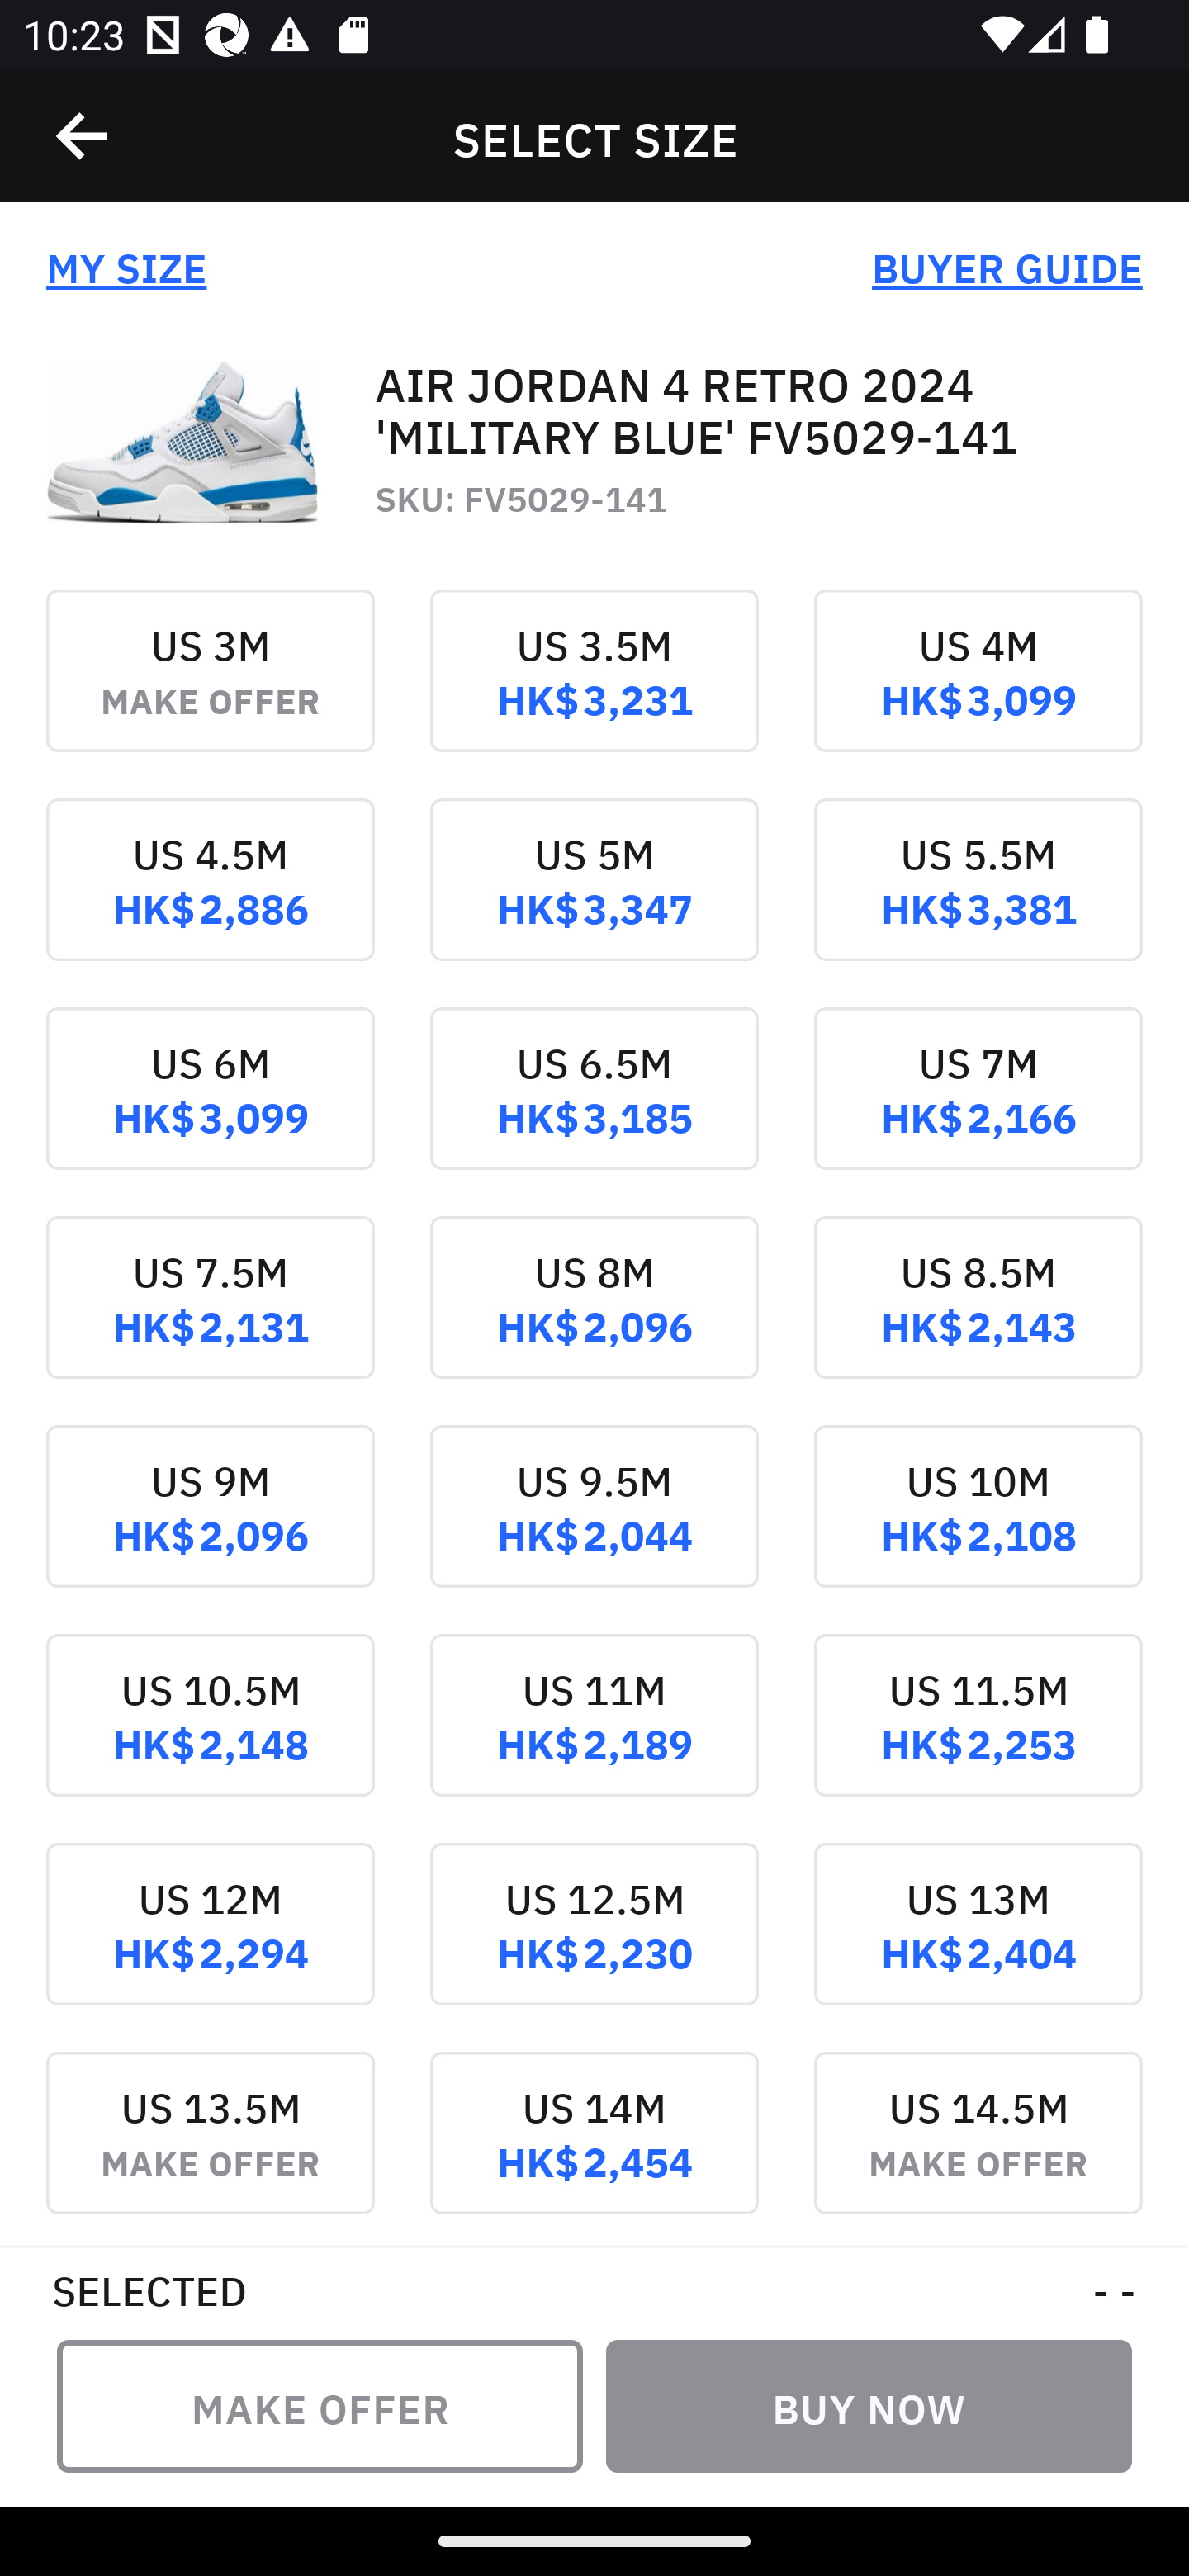 Image resolution: width=1189 pixels, height=2576 pixels. Describe the element at coordinates (594, 1529) in the screenshot. I see `US 9.5M HK$ 2,044` at that location.